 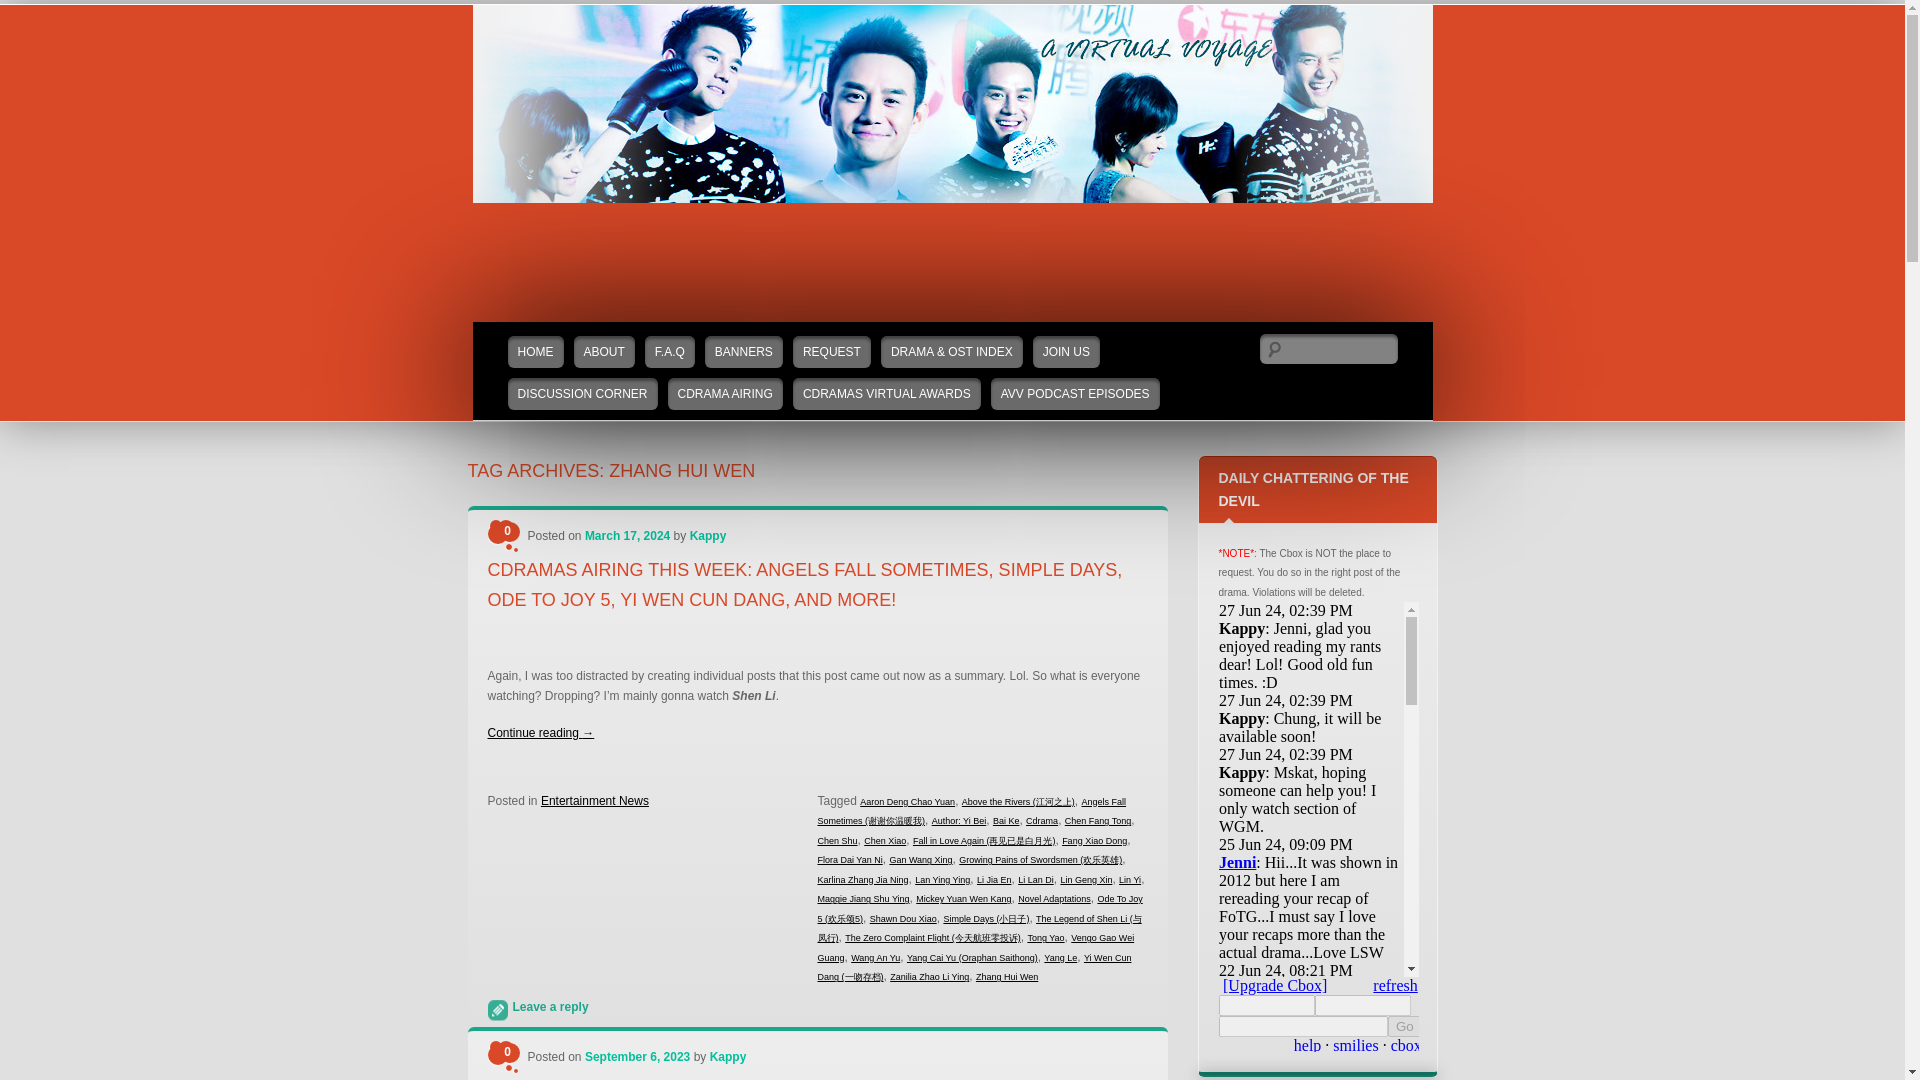 I want to click on CDRAMA AIRING, so click(x=726, y=394).